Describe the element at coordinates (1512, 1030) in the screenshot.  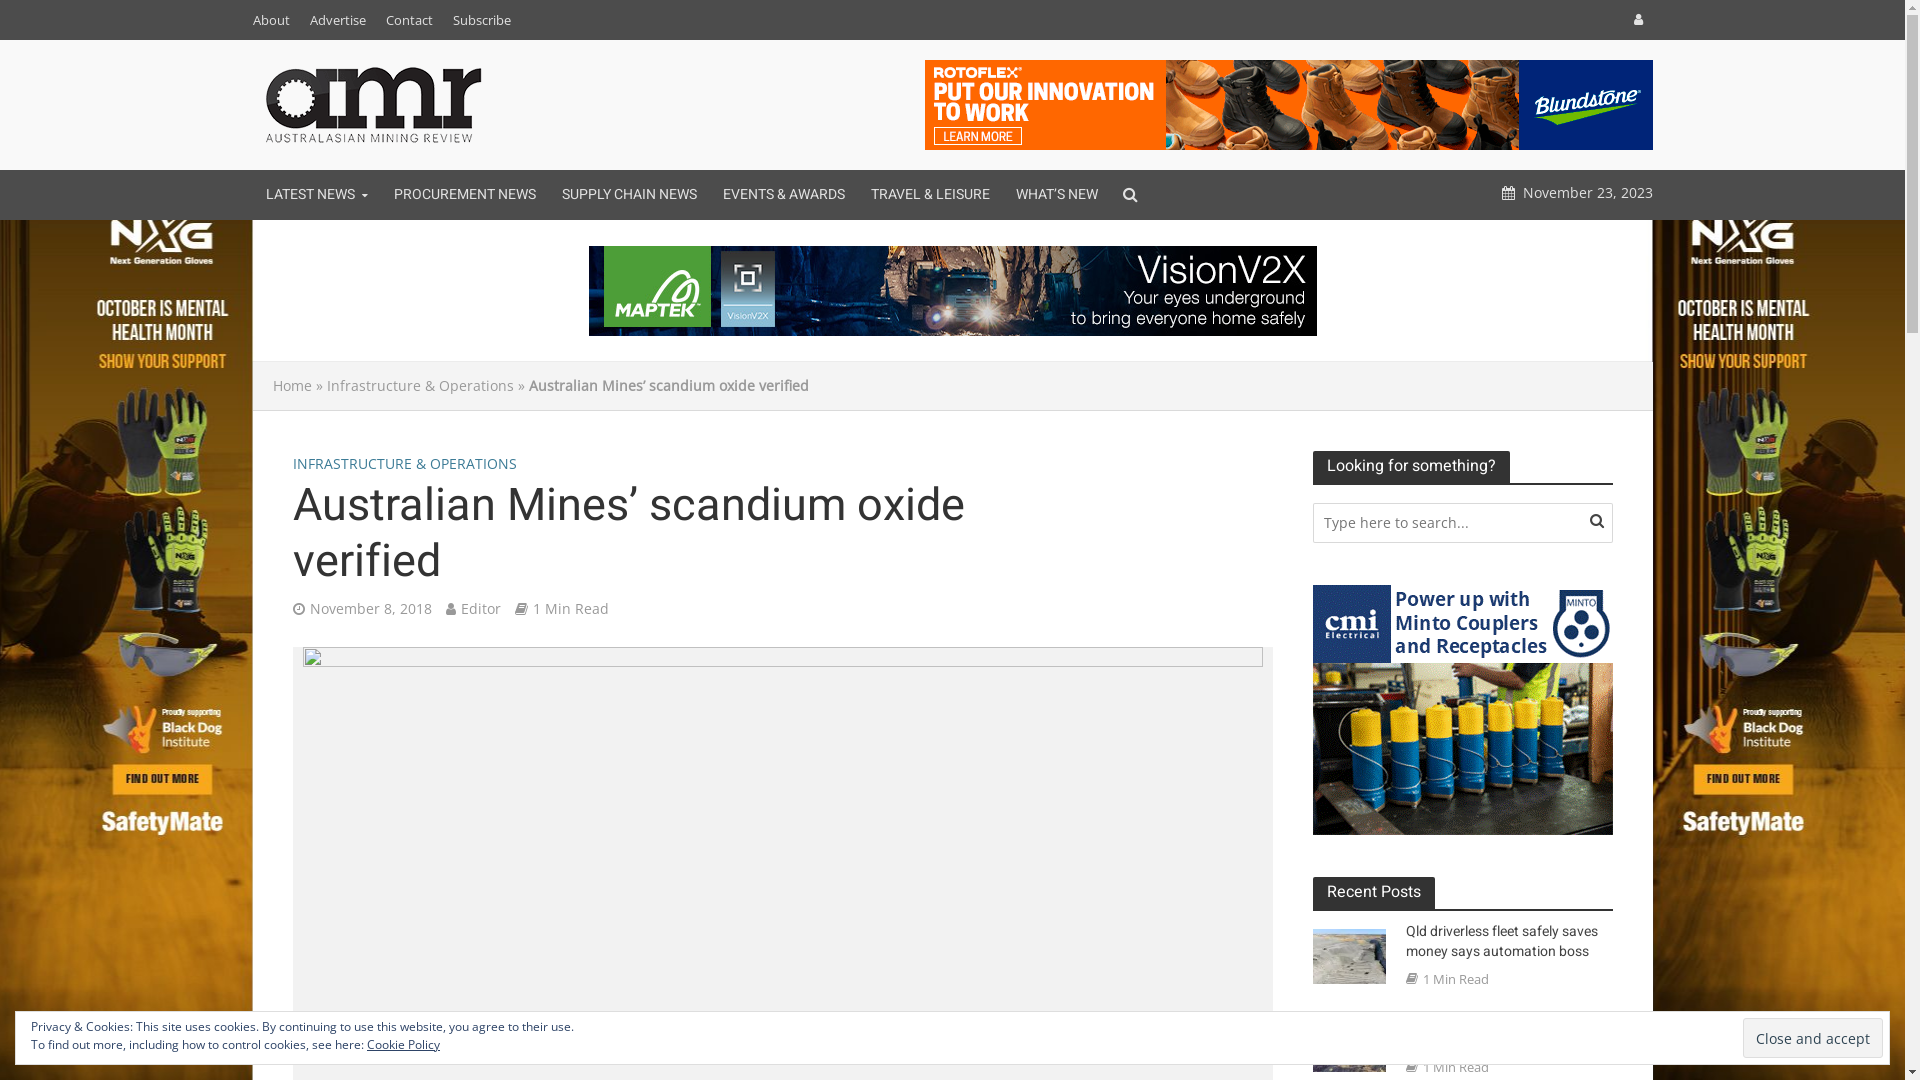
I see `Qld mine reopening secures funding` at that location.